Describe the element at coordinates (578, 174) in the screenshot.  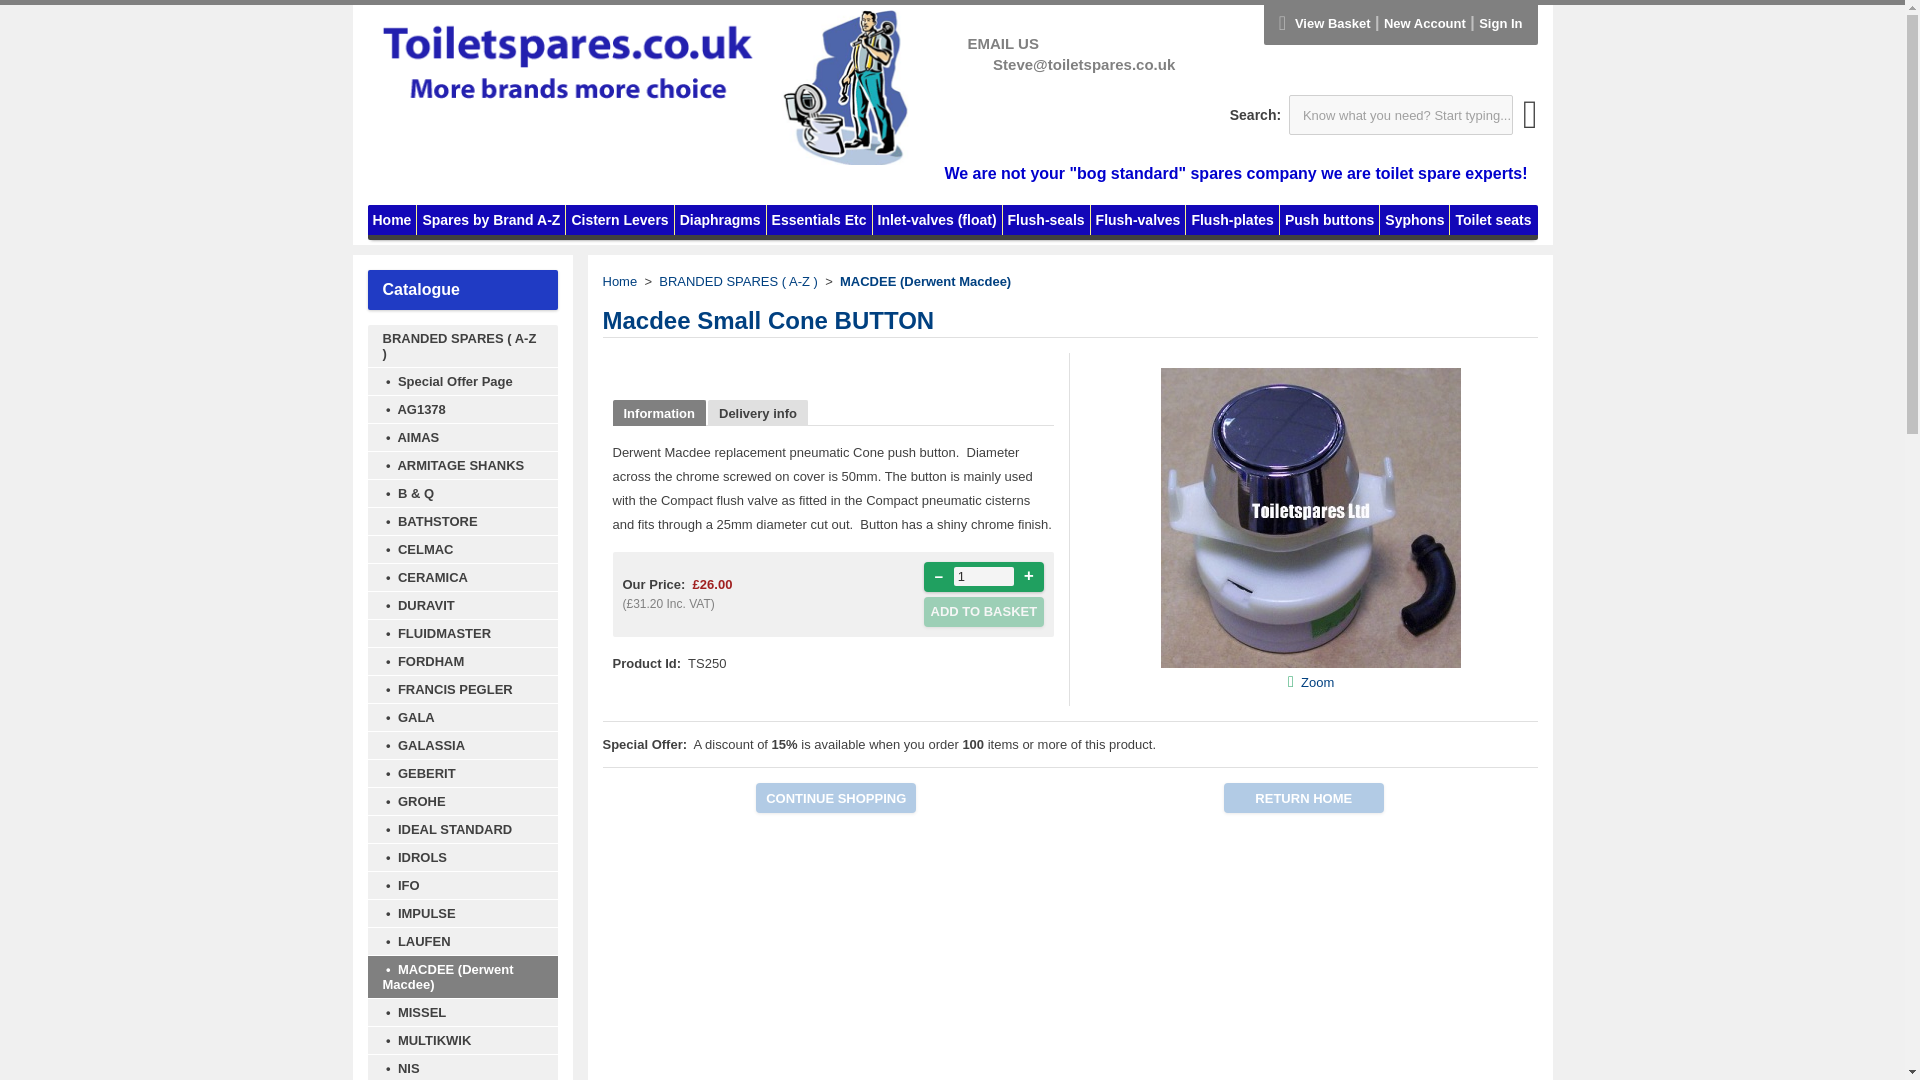
I see `Customer reviews powered by Trustpilot` at that location.